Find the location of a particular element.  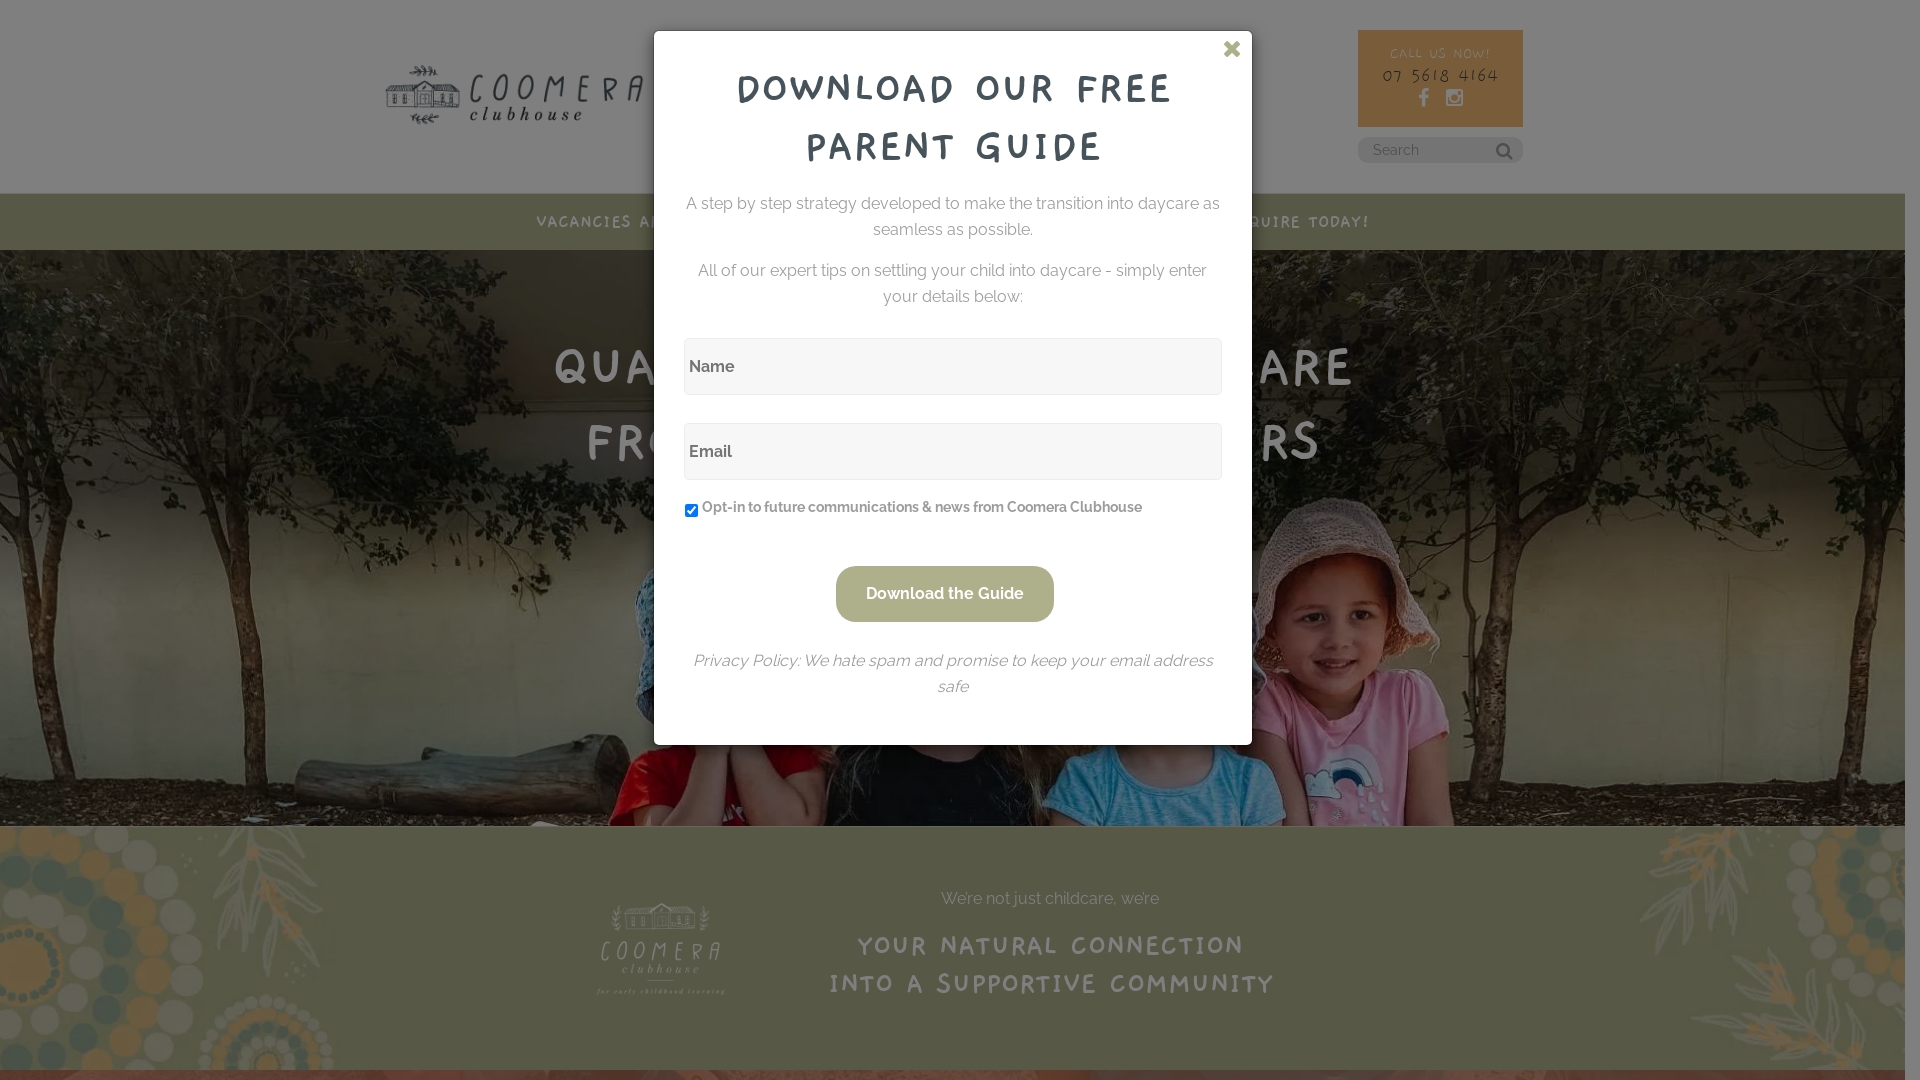

Download the Guide is located at coordinates (945, 594).